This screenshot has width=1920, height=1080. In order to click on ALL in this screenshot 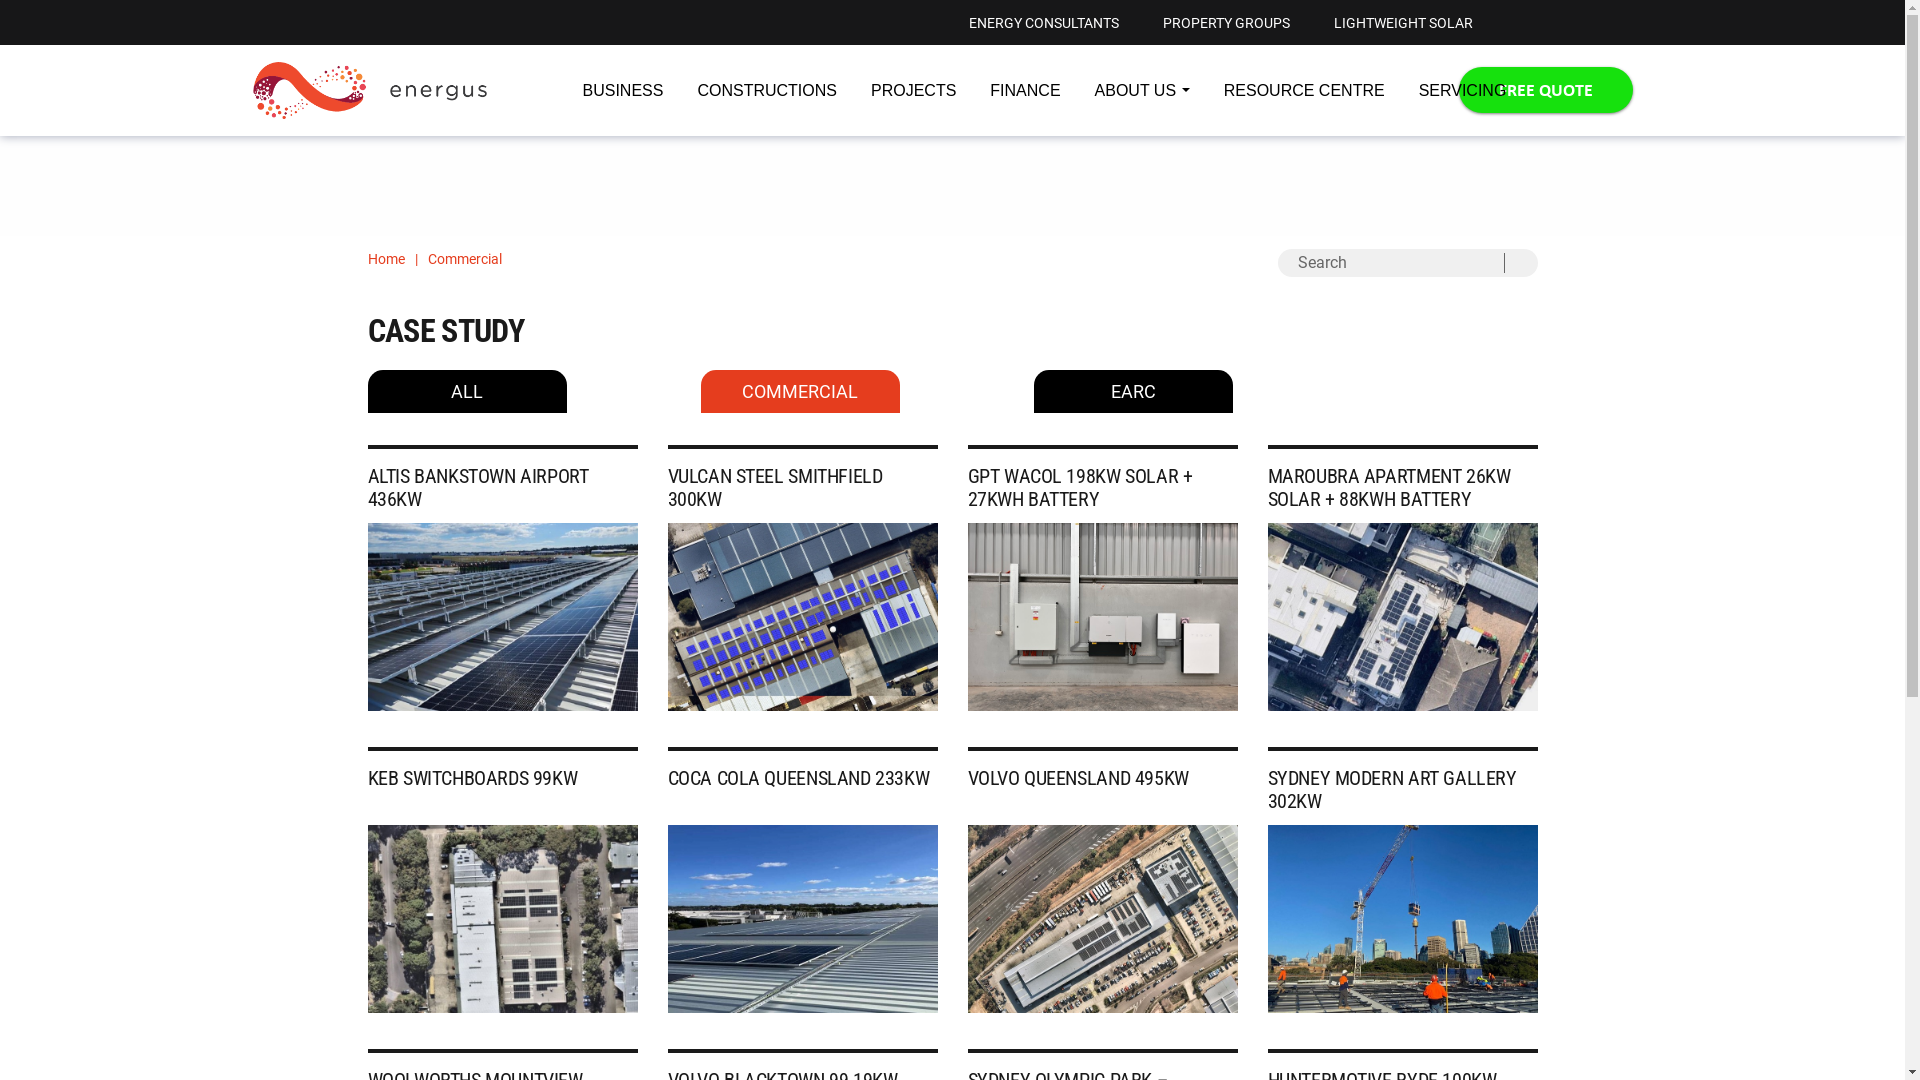, I will do `click(467, 392)`.